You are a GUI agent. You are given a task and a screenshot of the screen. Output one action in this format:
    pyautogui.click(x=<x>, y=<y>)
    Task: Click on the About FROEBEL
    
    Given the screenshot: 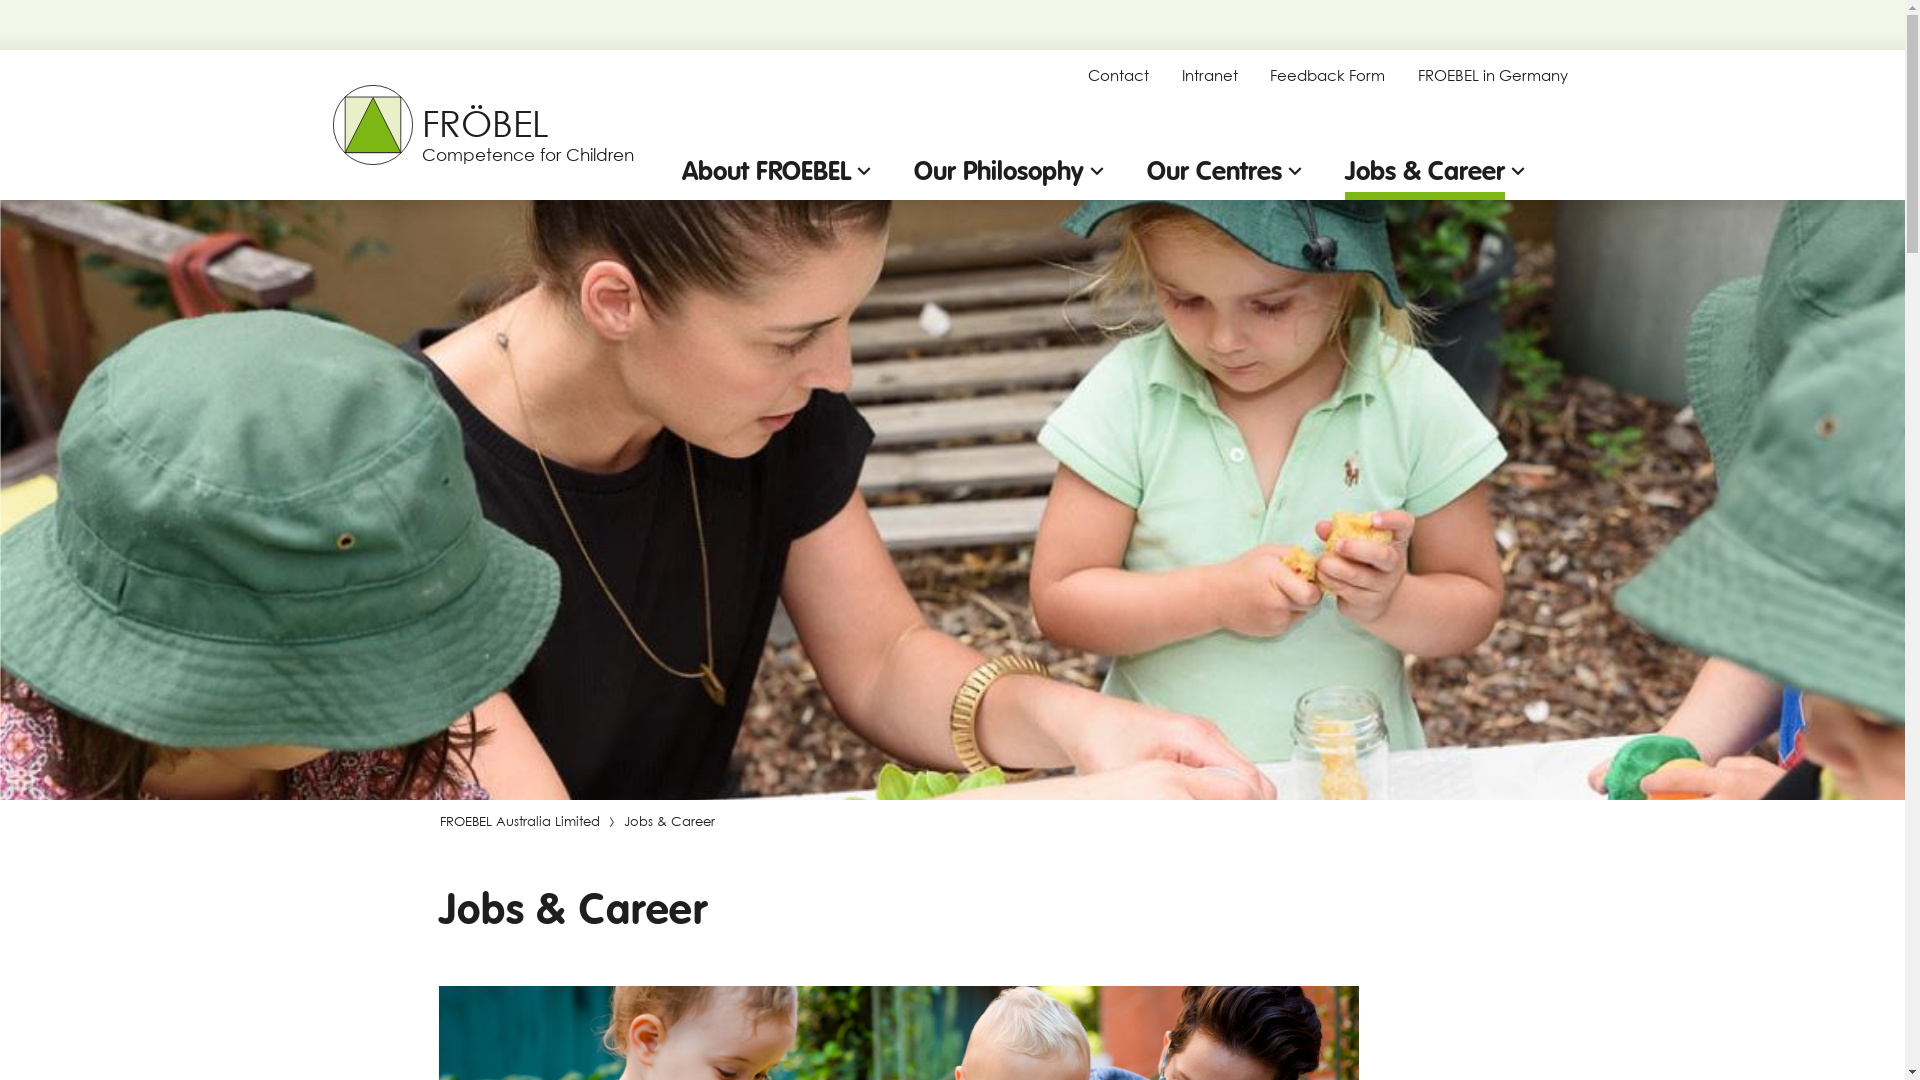 What is the action you would take?
    pyautogui.click(x=780, y=172)
    